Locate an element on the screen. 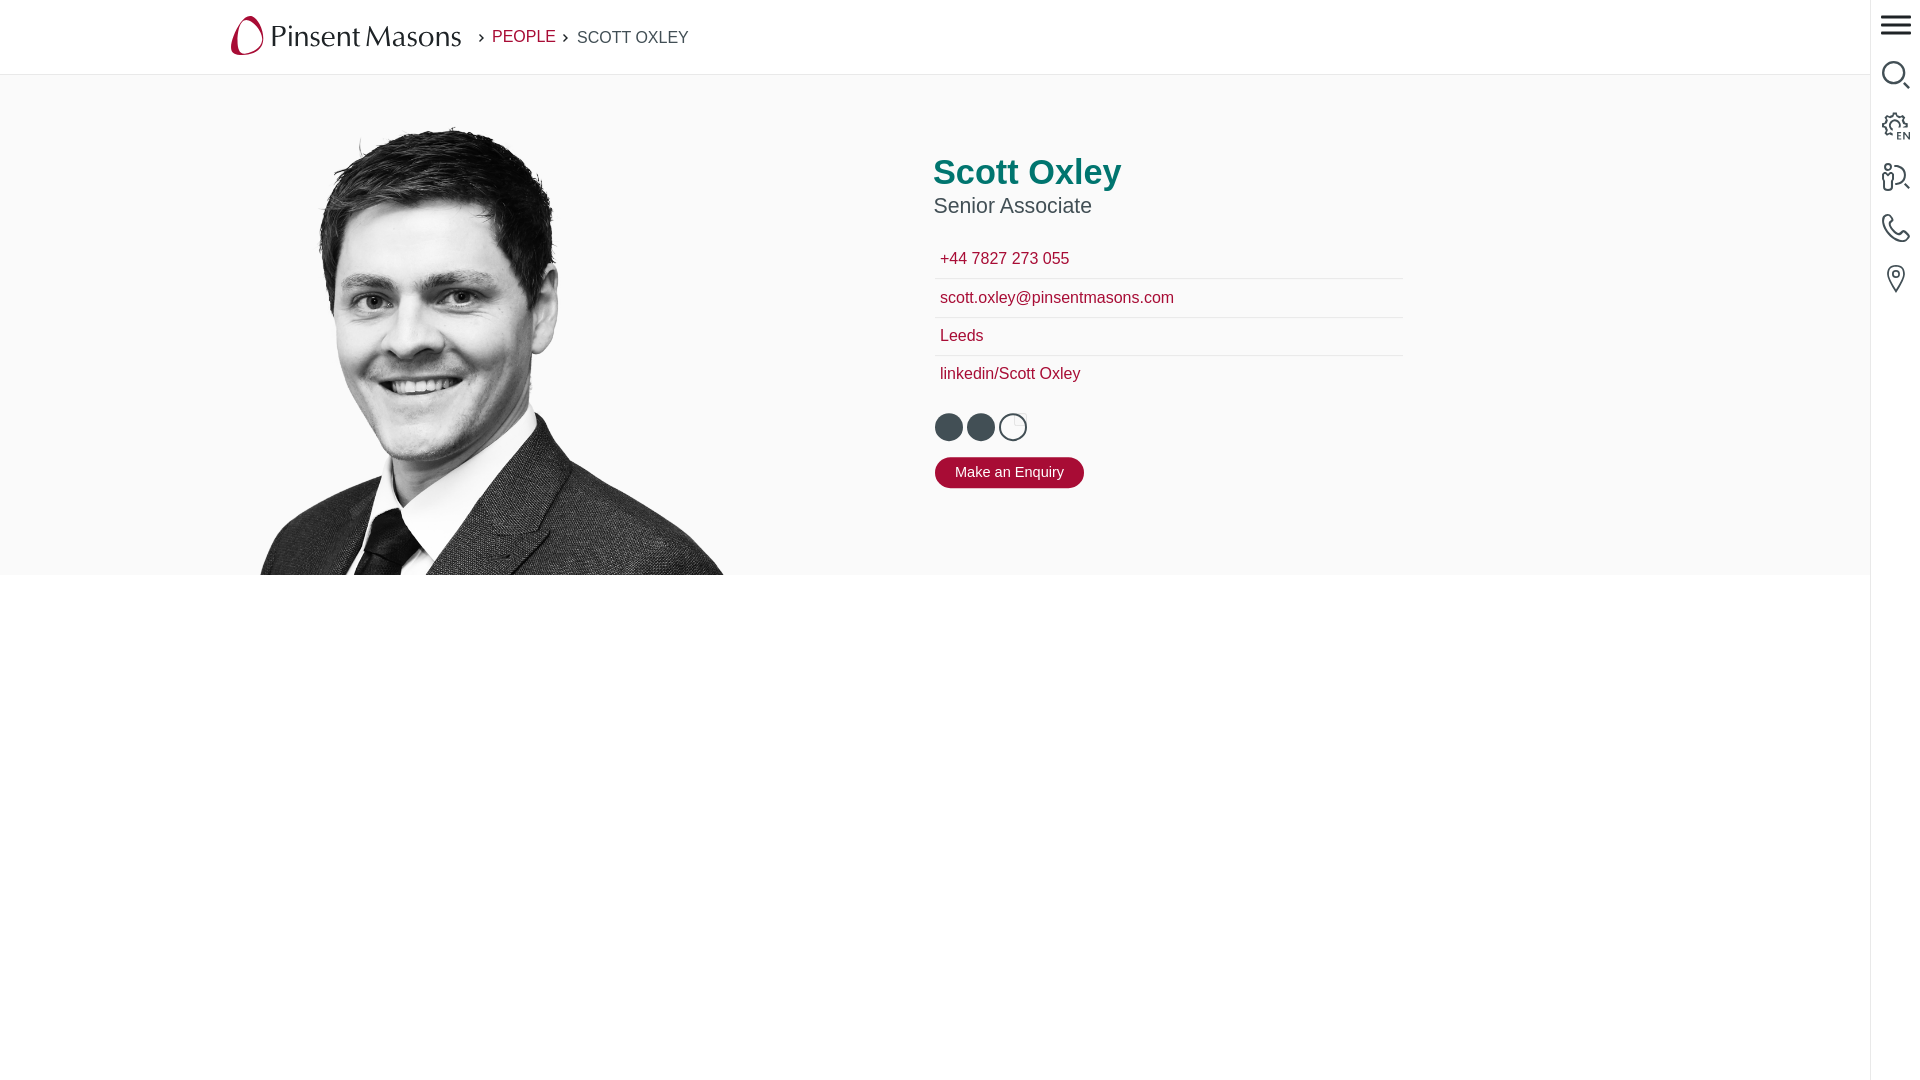  PEOPLE is located at coordinates (524, 36).